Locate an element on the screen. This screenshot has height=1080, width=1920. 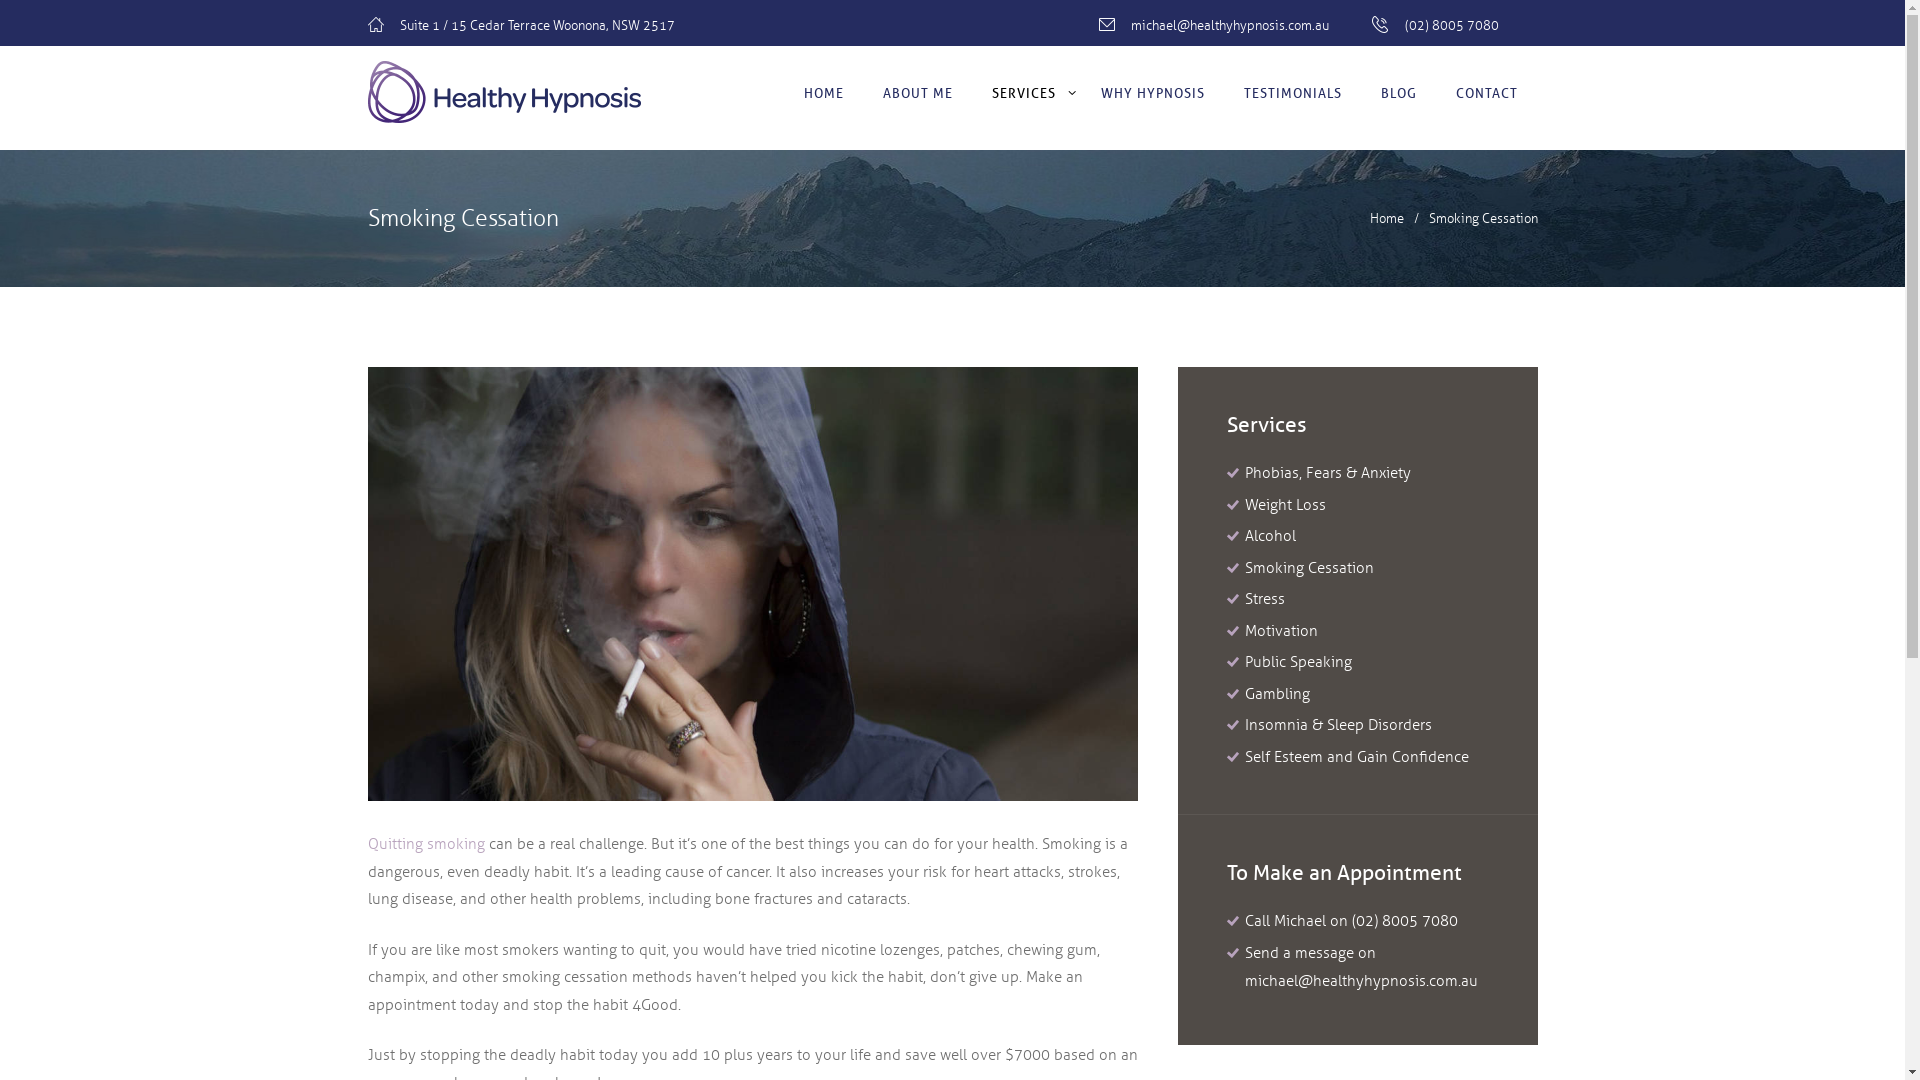
BLOG is located at coordinates (1400, 92).